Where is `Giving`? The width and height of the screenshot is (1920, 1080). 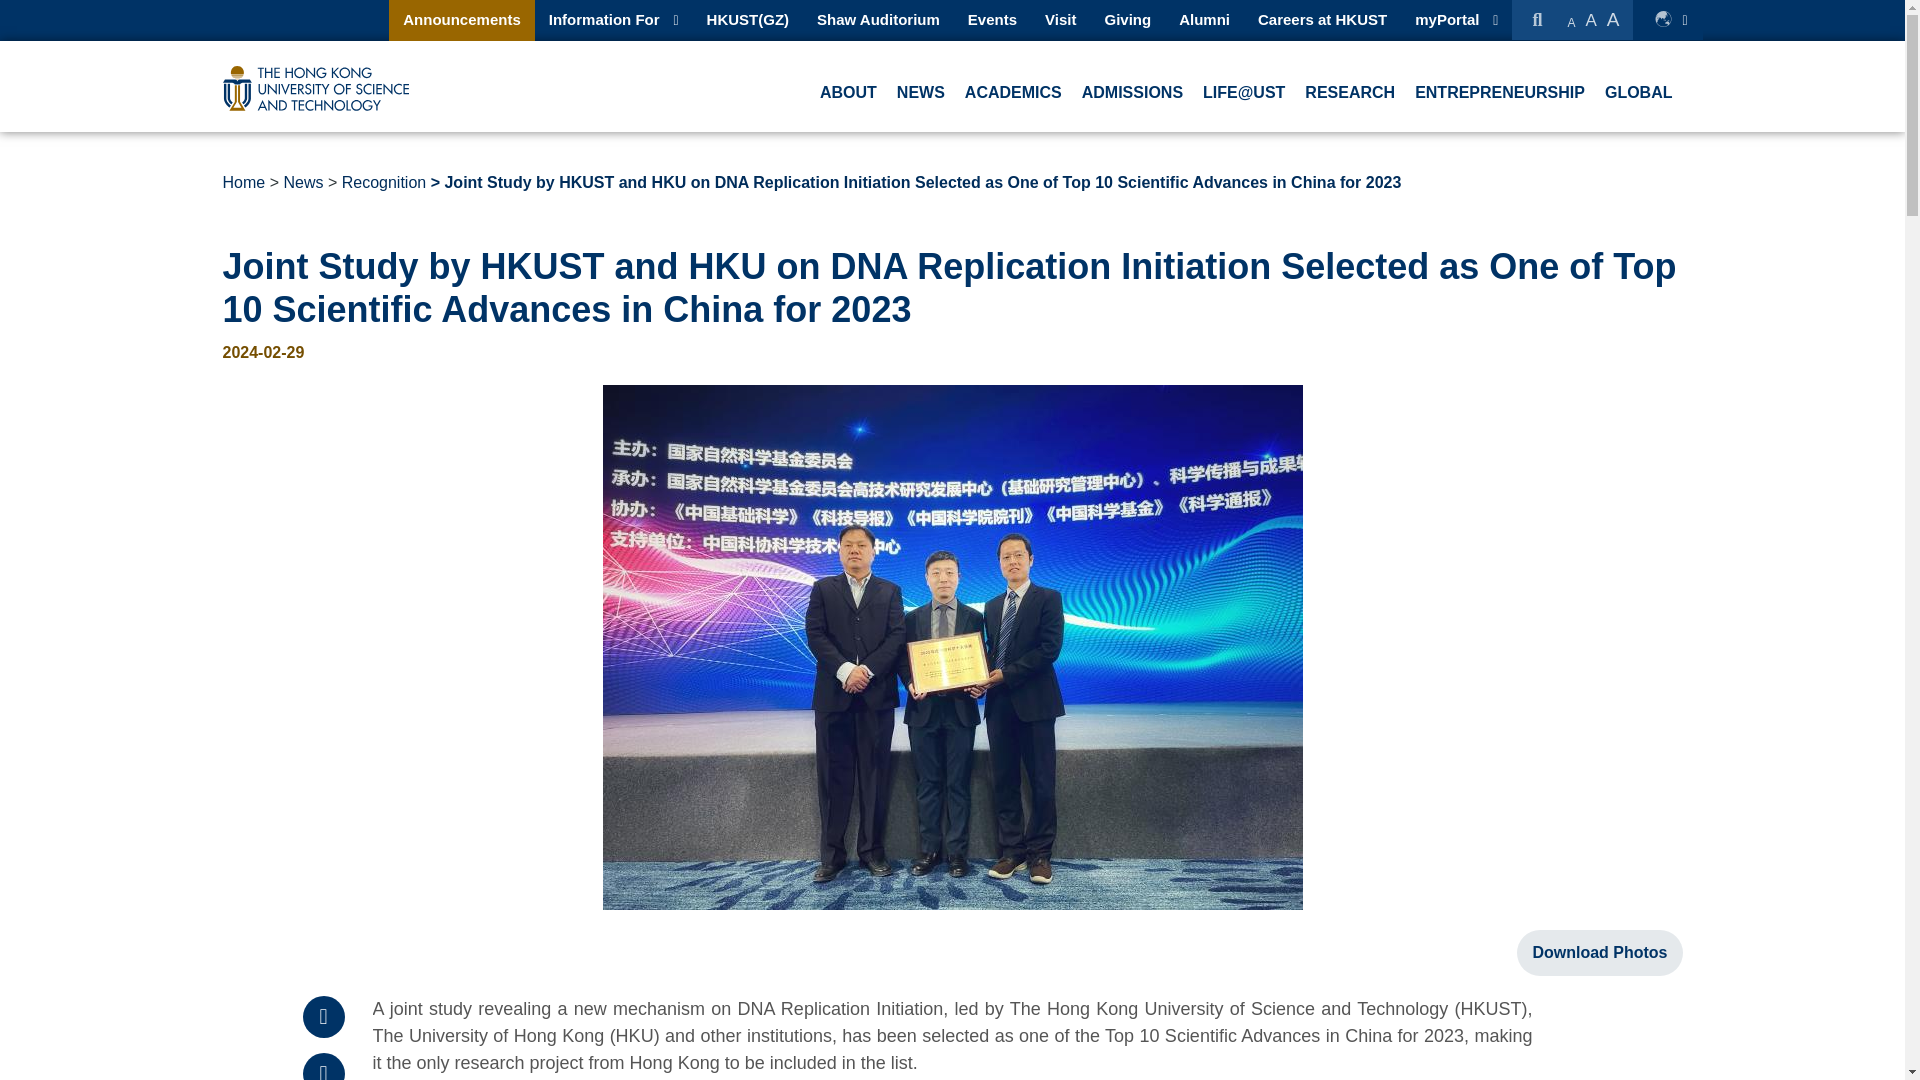
Giving is located at coordinates (1127, 19).